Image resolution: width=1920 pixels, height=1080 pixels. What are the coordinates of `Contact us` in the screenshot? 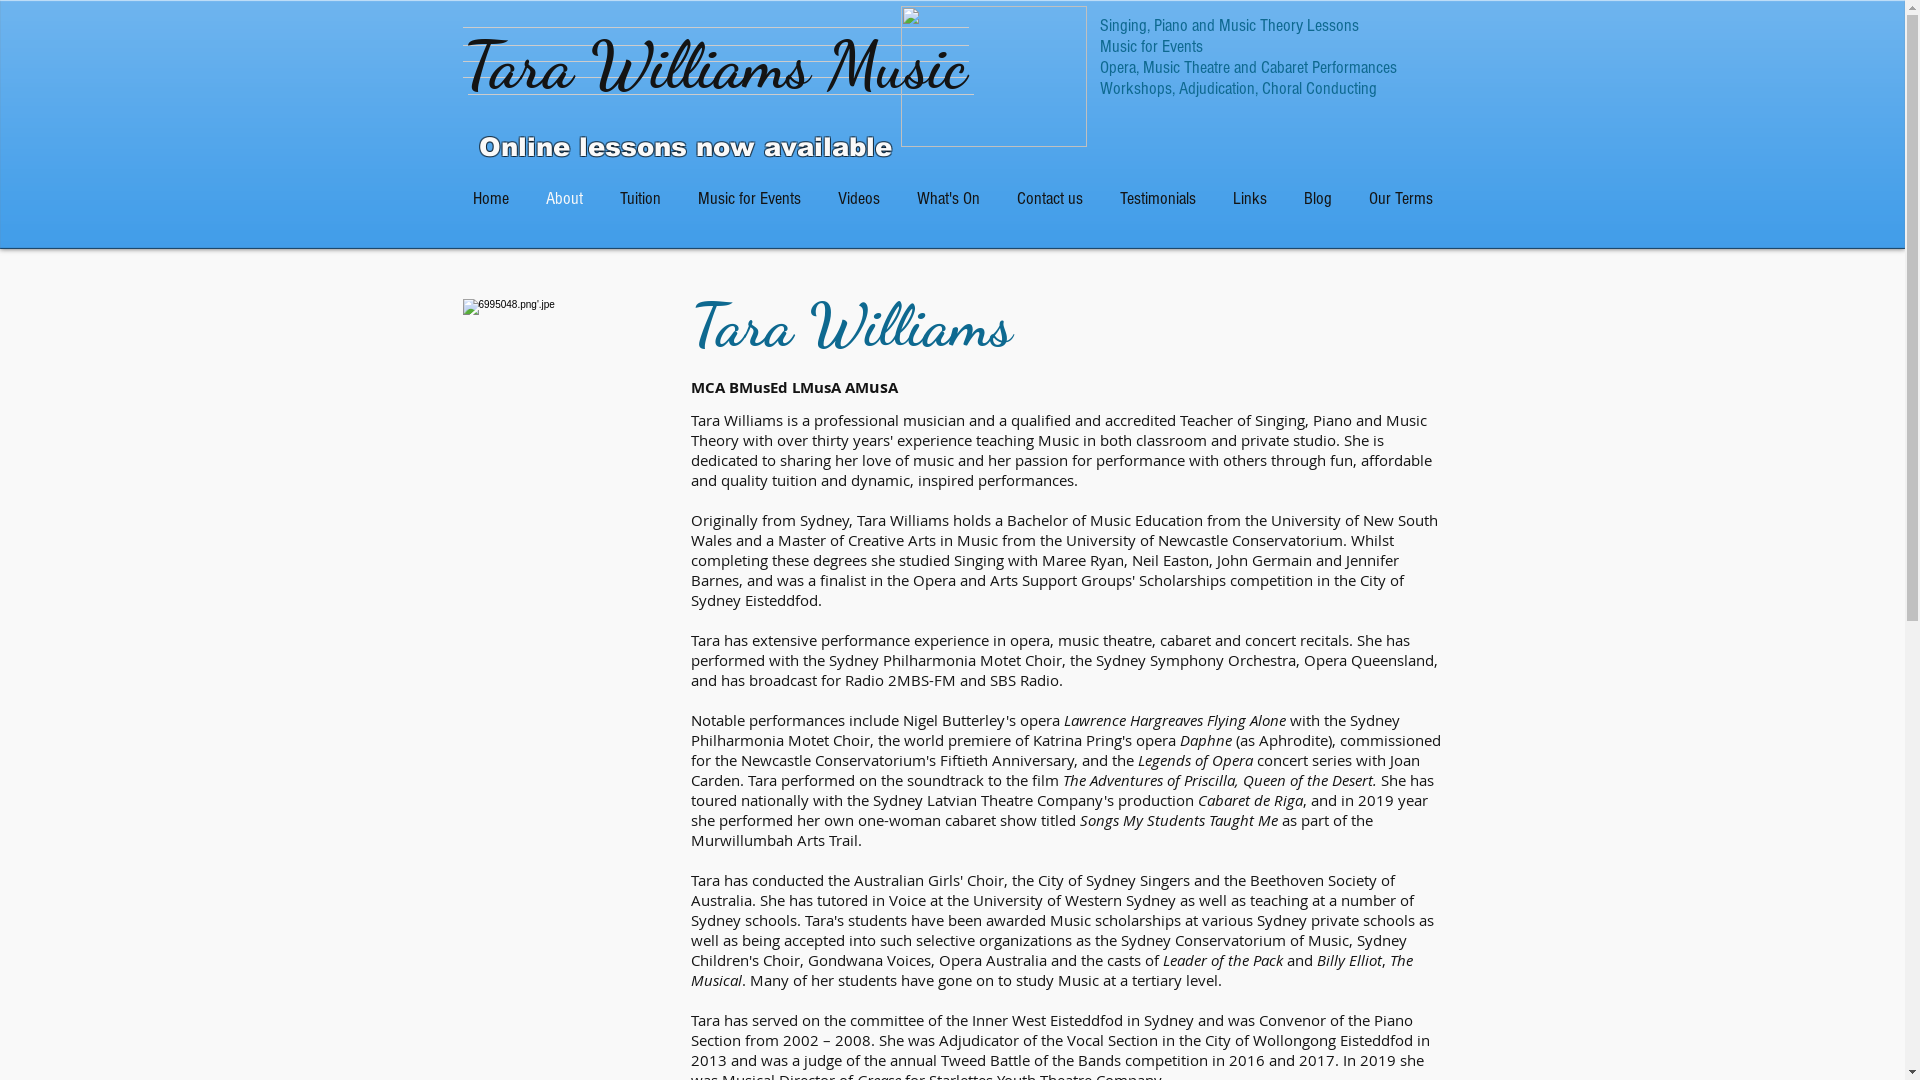 It's located at (1050, 198).